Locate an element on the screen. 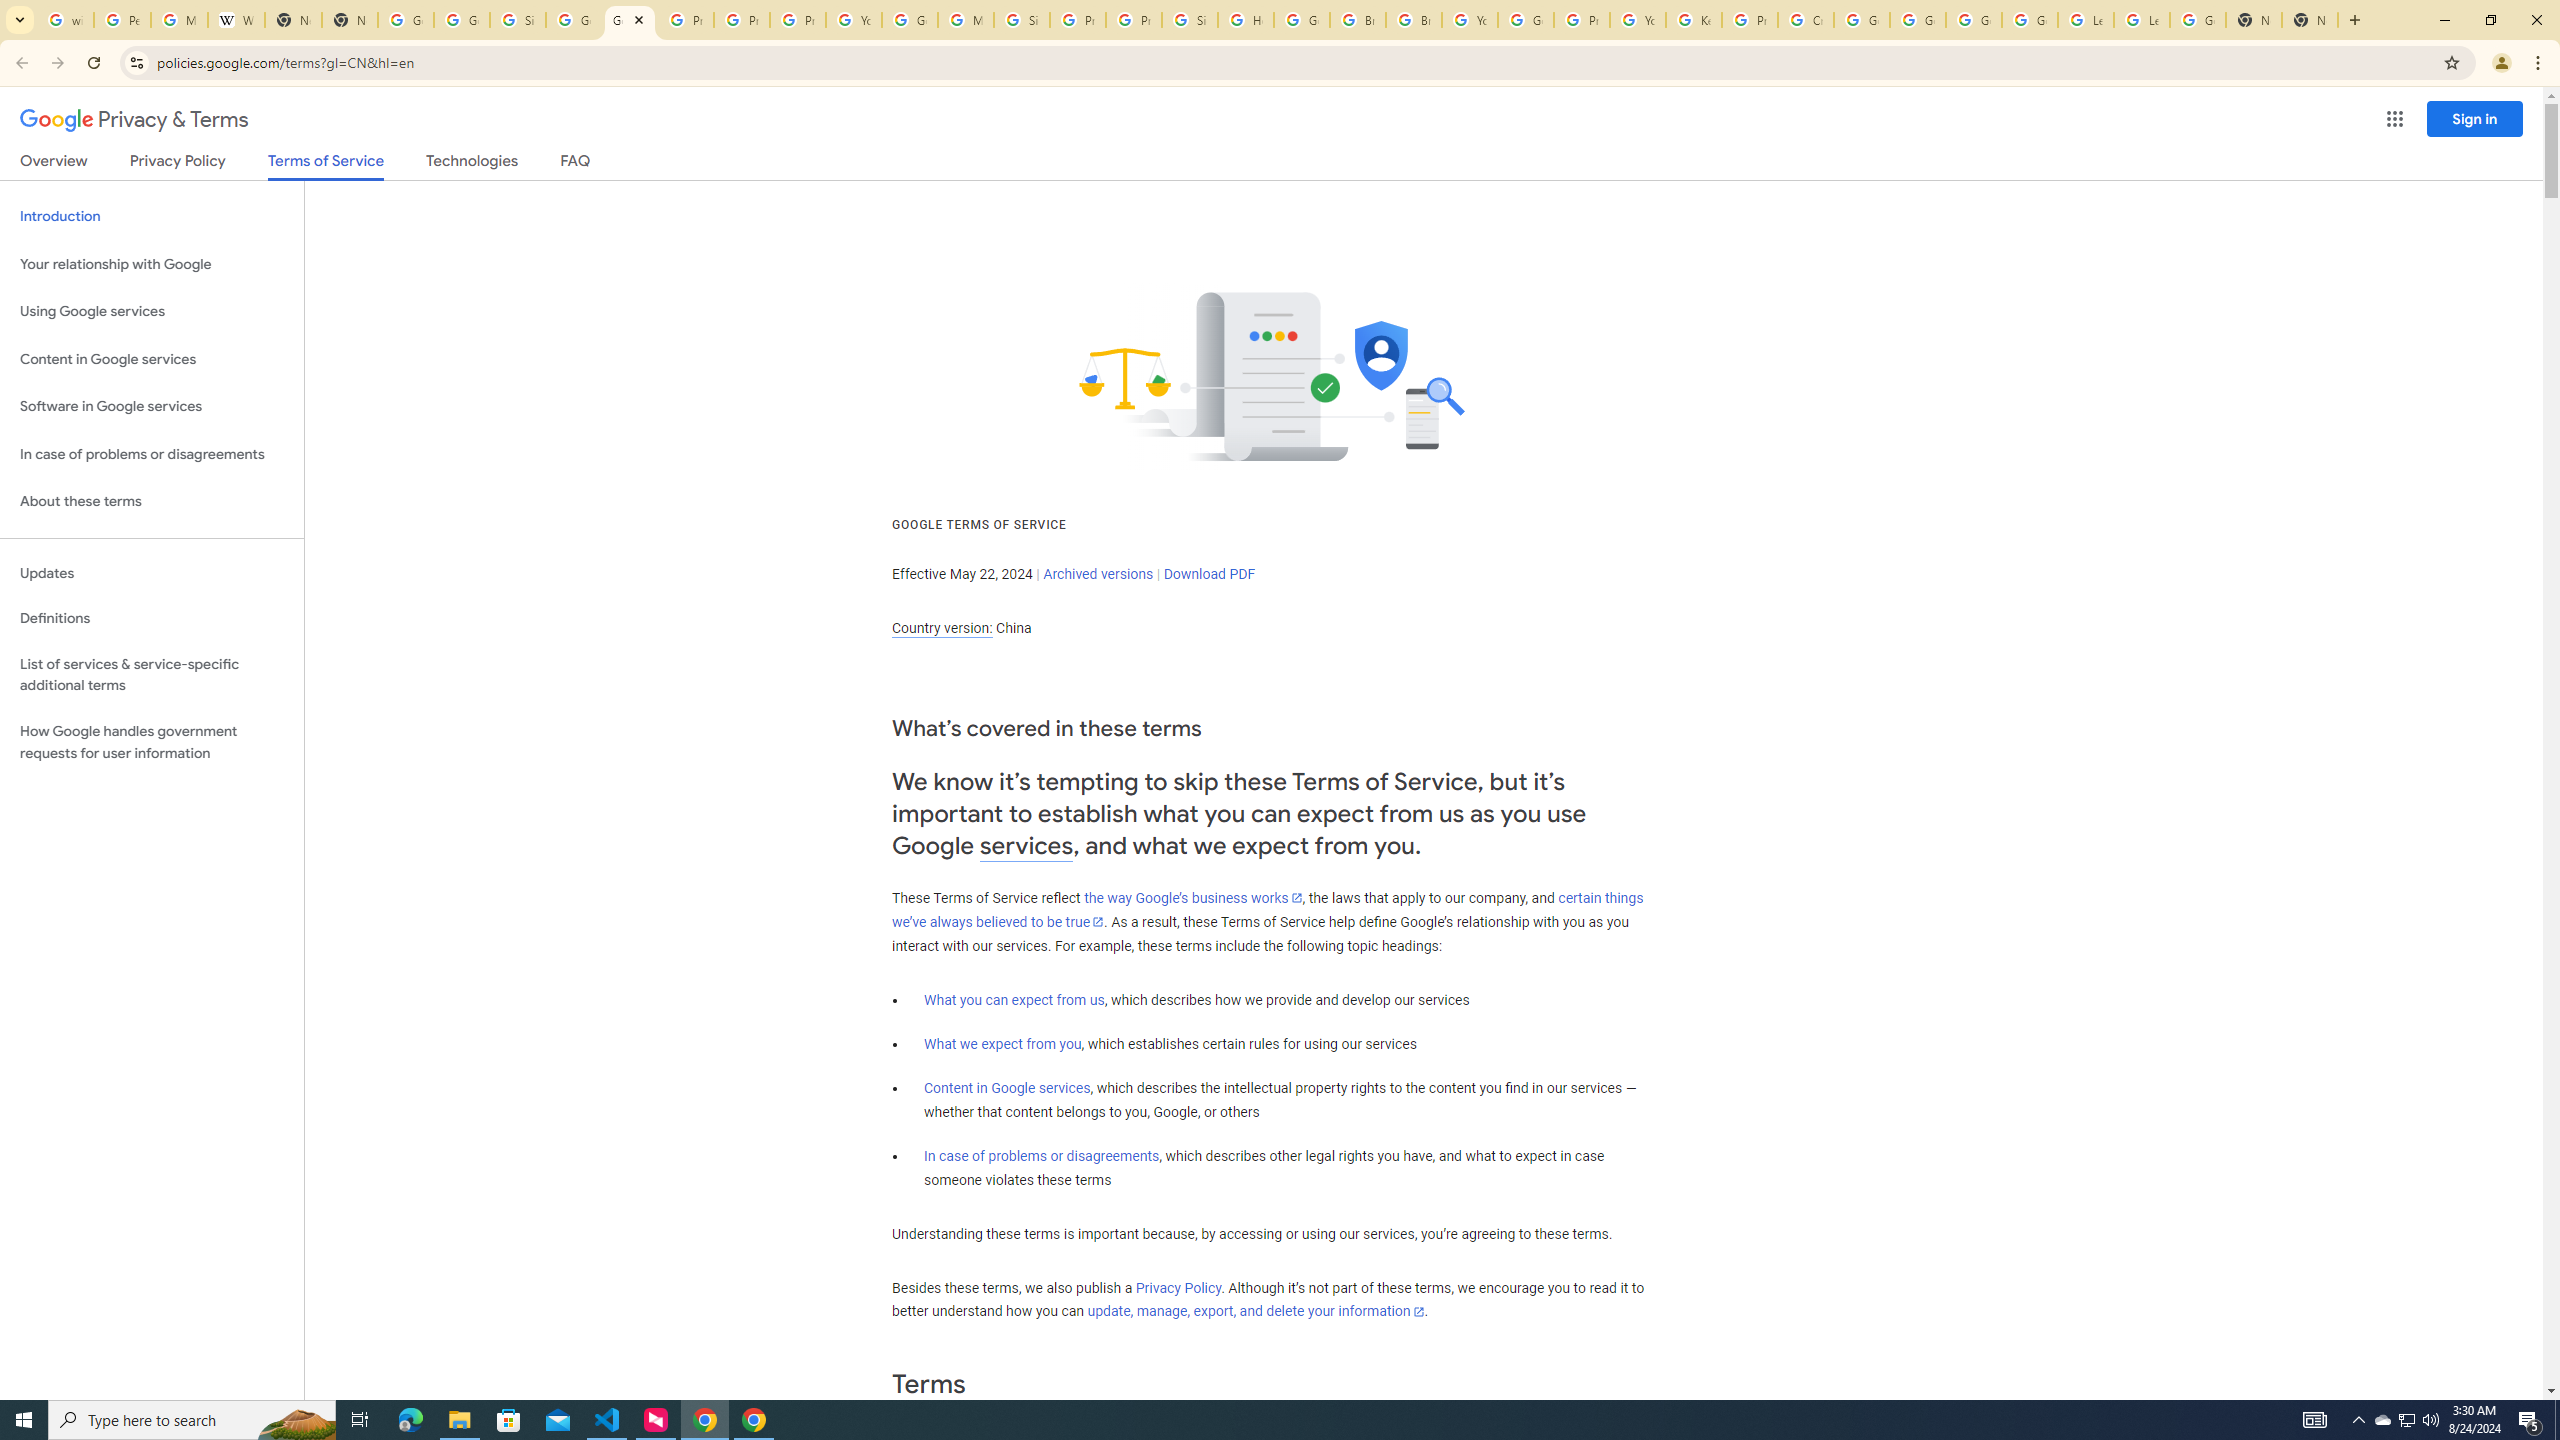 The height and width of the screenshot is (1440, 2560). Definitions is located at coordinates (152, 619).